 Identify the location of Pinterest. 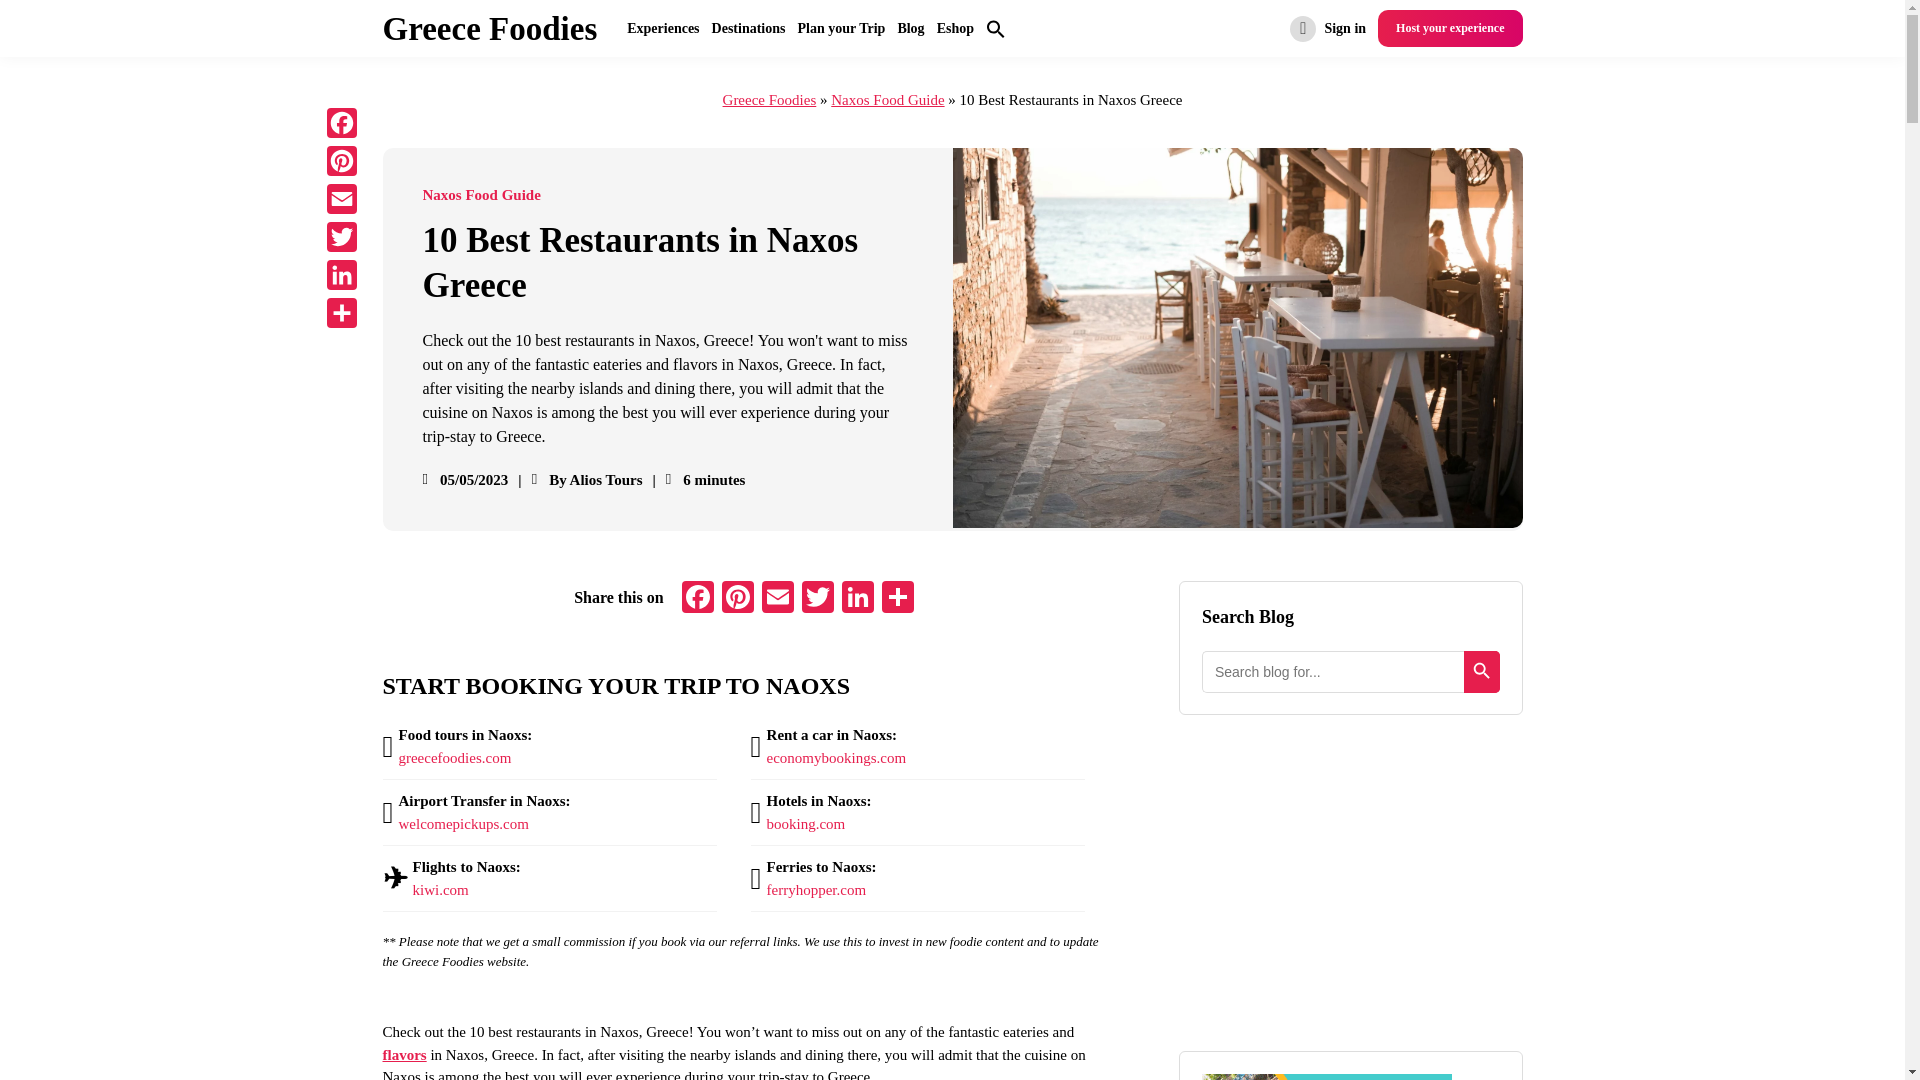
(738, 599).